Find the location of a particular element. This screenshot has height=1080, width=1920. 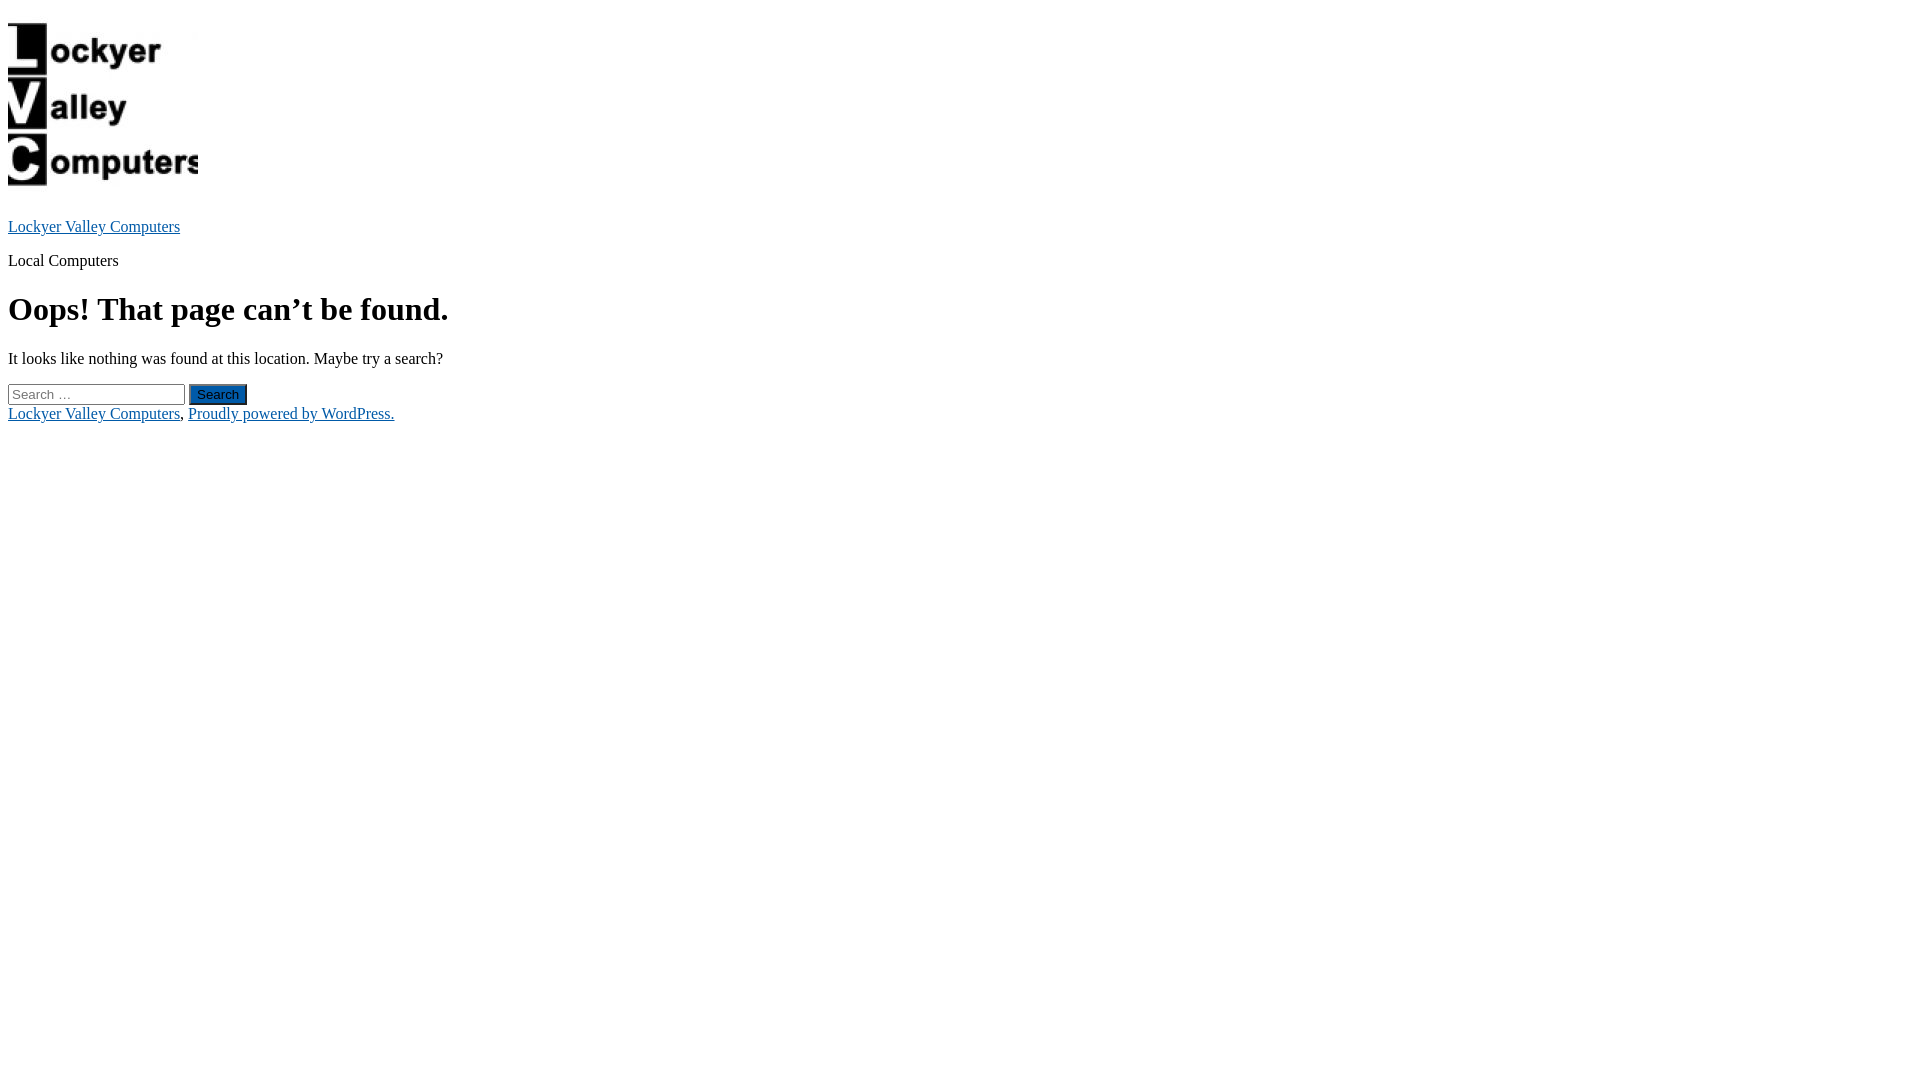

Skip to content is located at coordinates (8, 8).